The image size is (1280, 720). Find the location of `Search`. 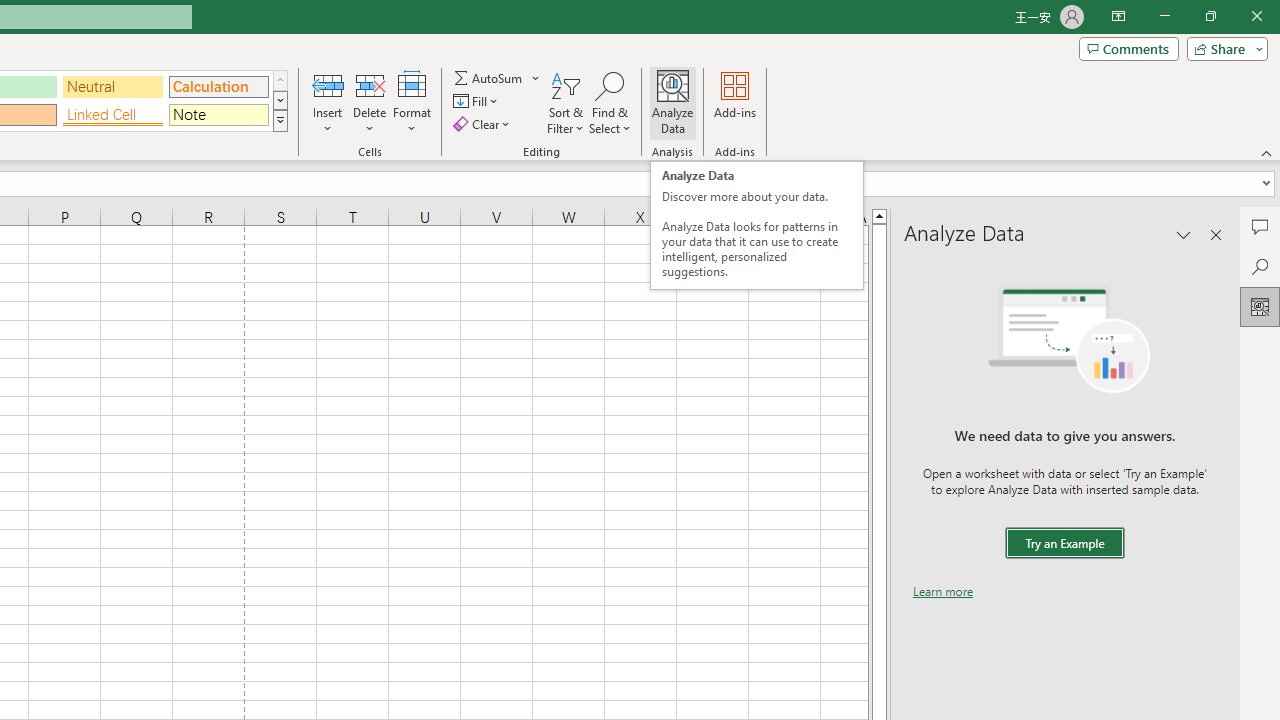

Search is located at coordinates (1260, 266).